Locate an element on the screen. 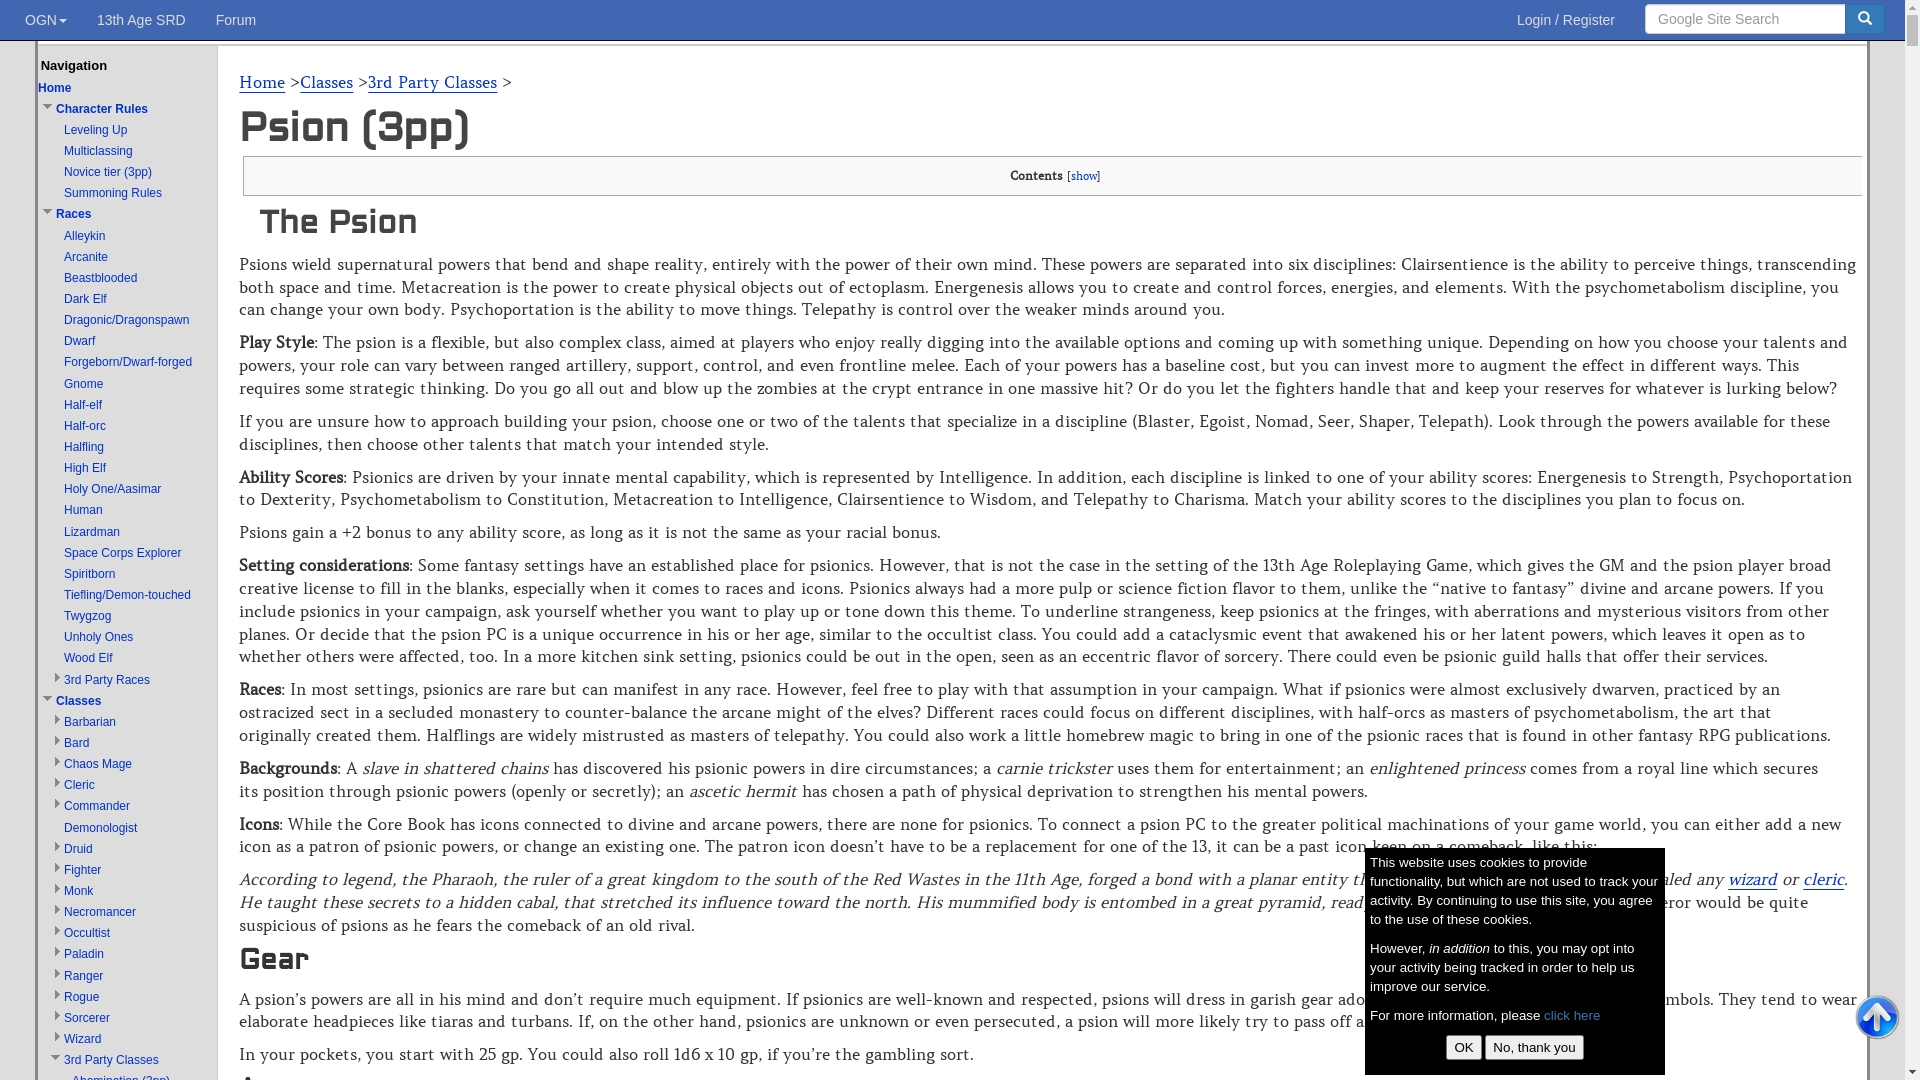 The height and width of the screenshot is (1080, 1920). Human is located at coordinates (84, 510).